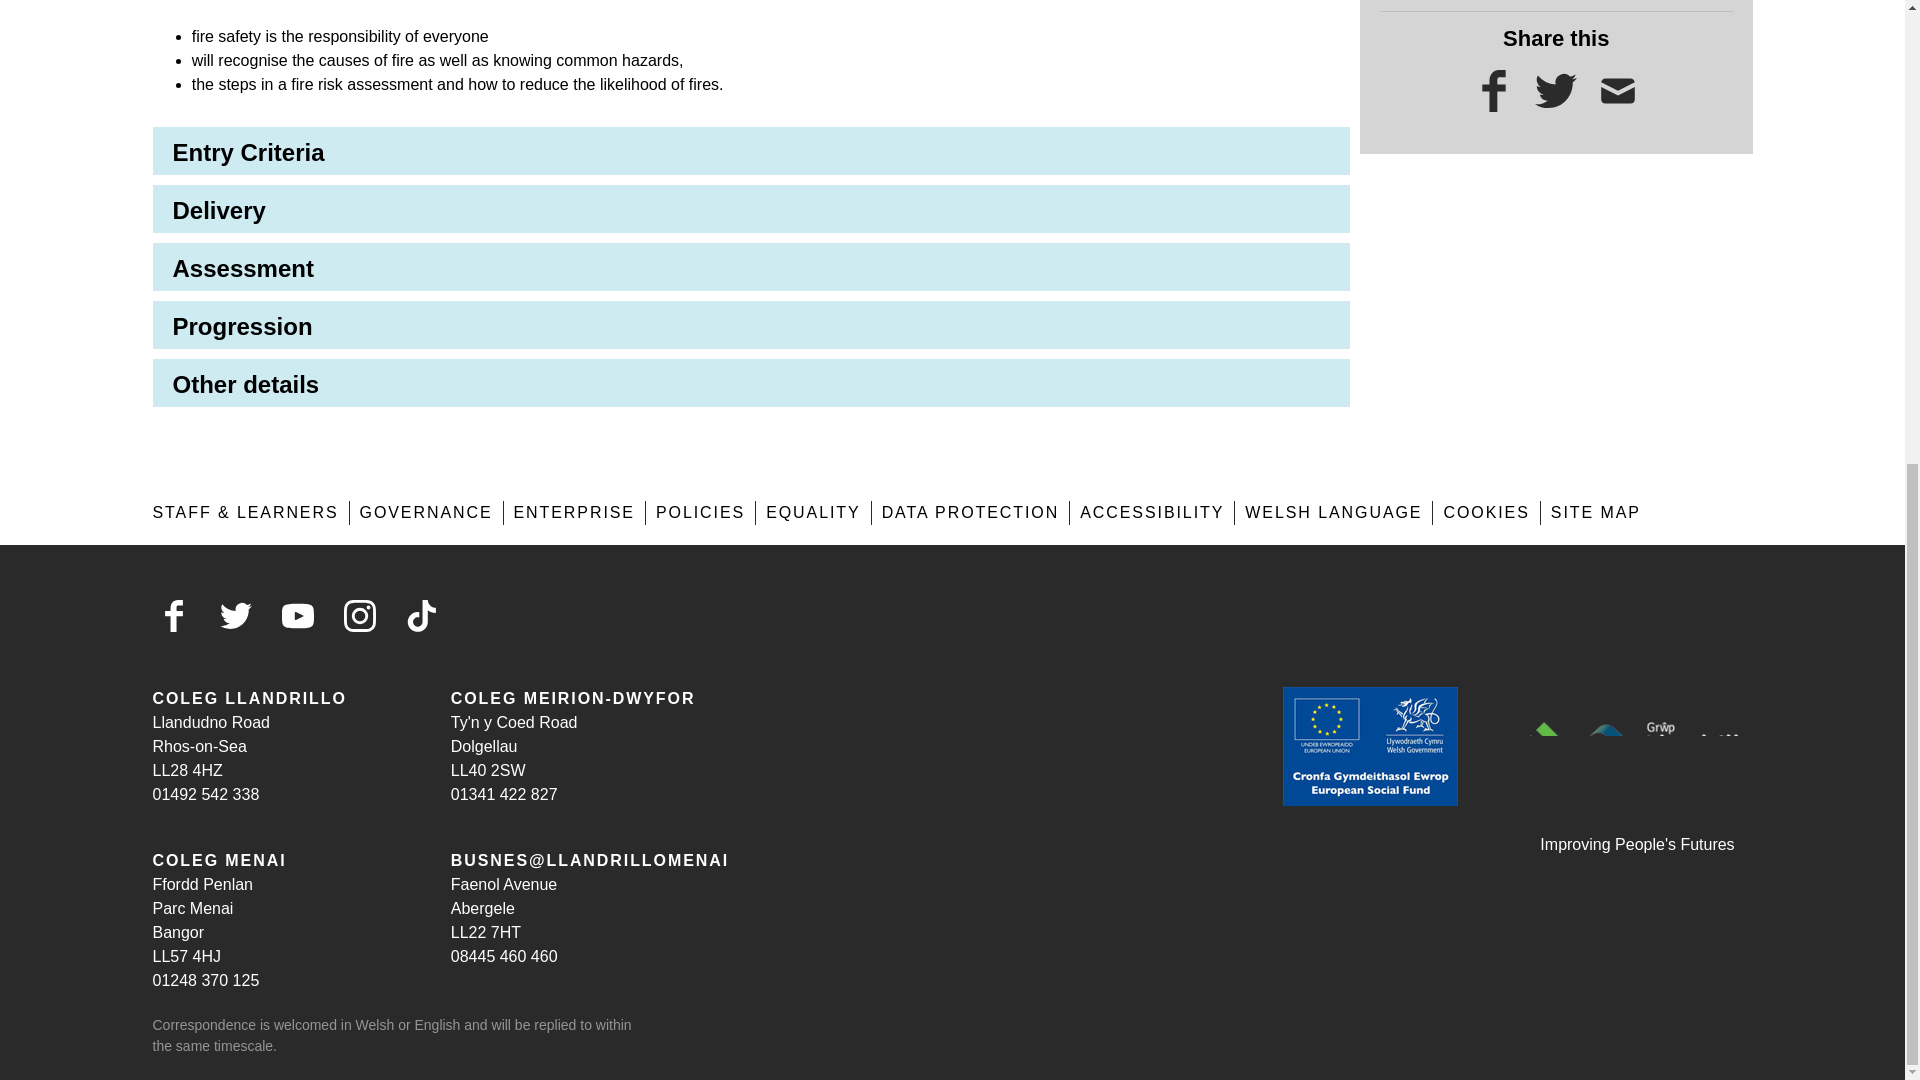 The width and height of the screenshot is (1920, 1080). What do you see at coordinates (700, 512) in the screenshot?
I see `POLICIES` at bounding box center [700, 512].